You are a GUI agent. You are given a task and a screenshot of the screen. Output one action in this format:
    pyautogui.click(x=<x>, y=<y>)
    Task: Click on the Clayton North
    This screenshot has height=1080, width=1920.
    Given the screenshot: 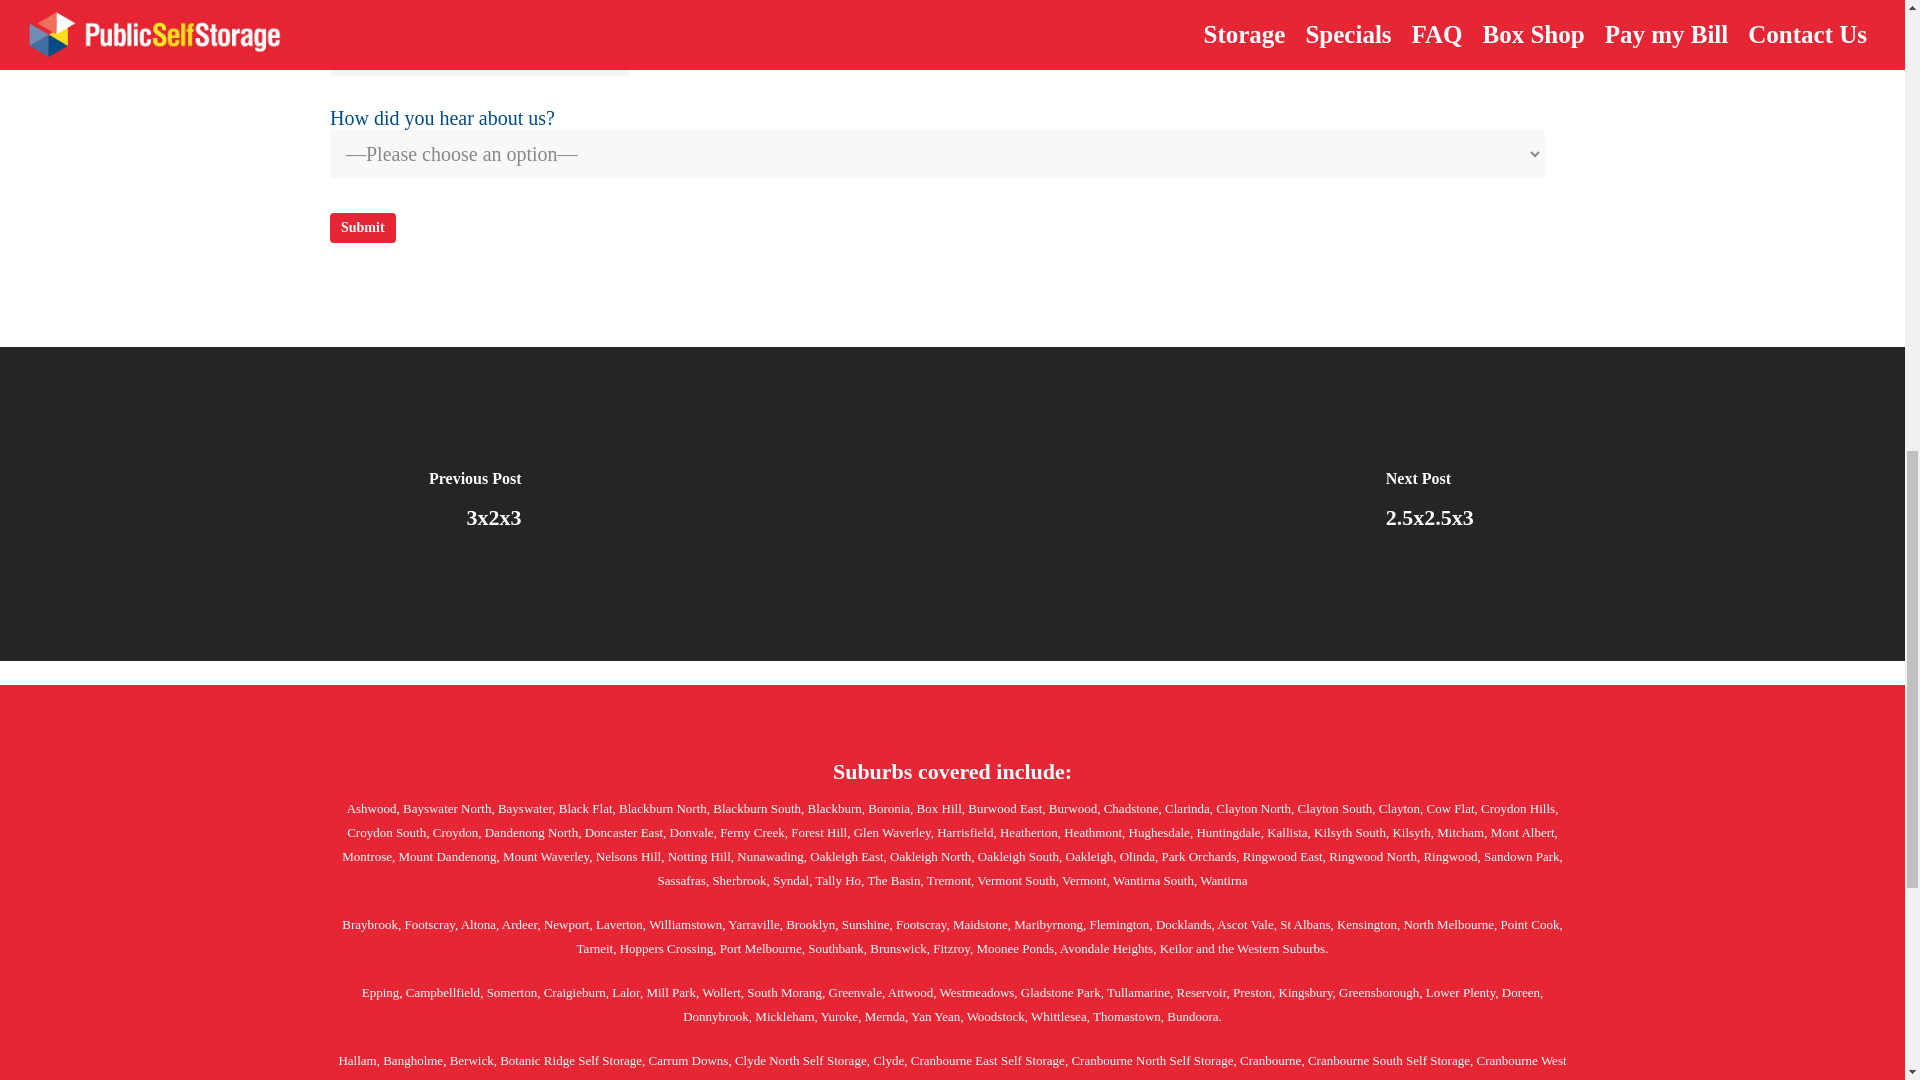 What is the action you would take?
    pyautogui.click(x=1252, y=808)
    